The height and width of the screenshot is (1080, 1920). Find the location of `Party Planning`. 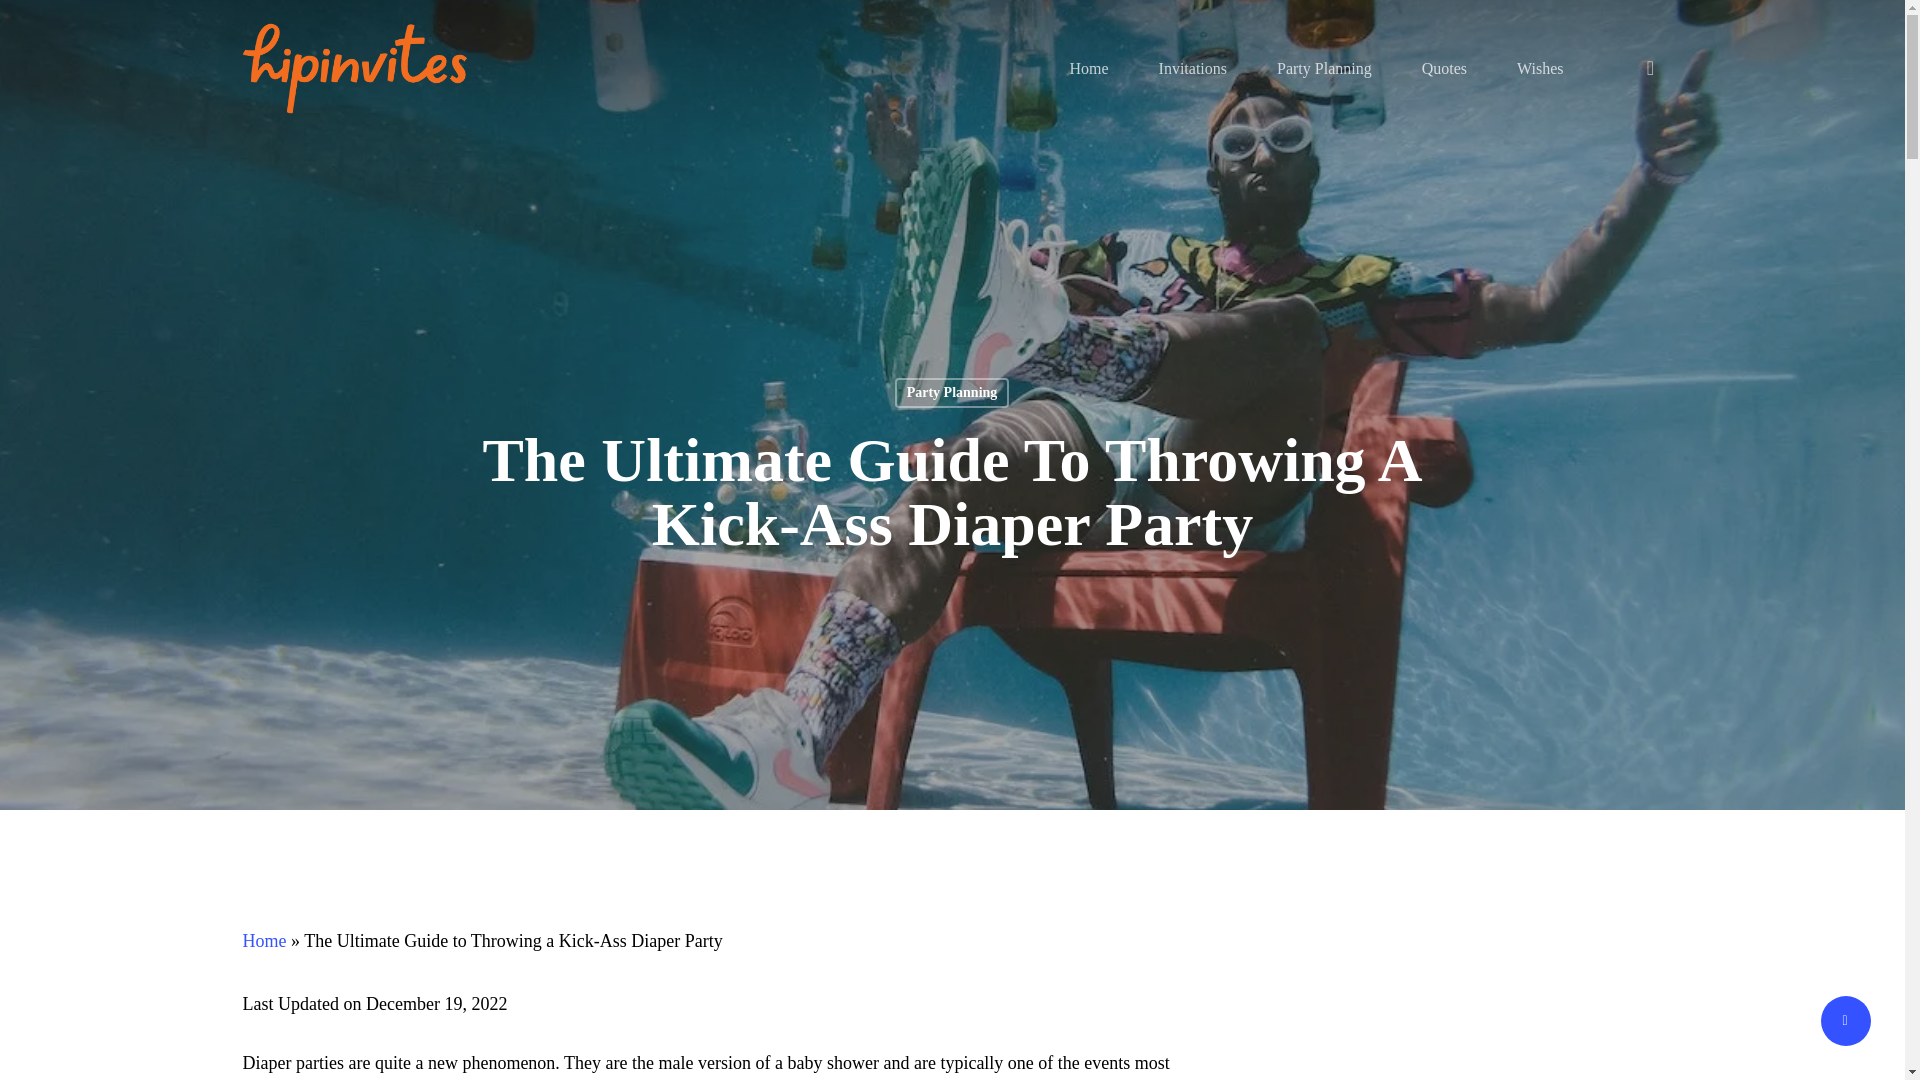

Party Planning is located at coordinates (952, 393).